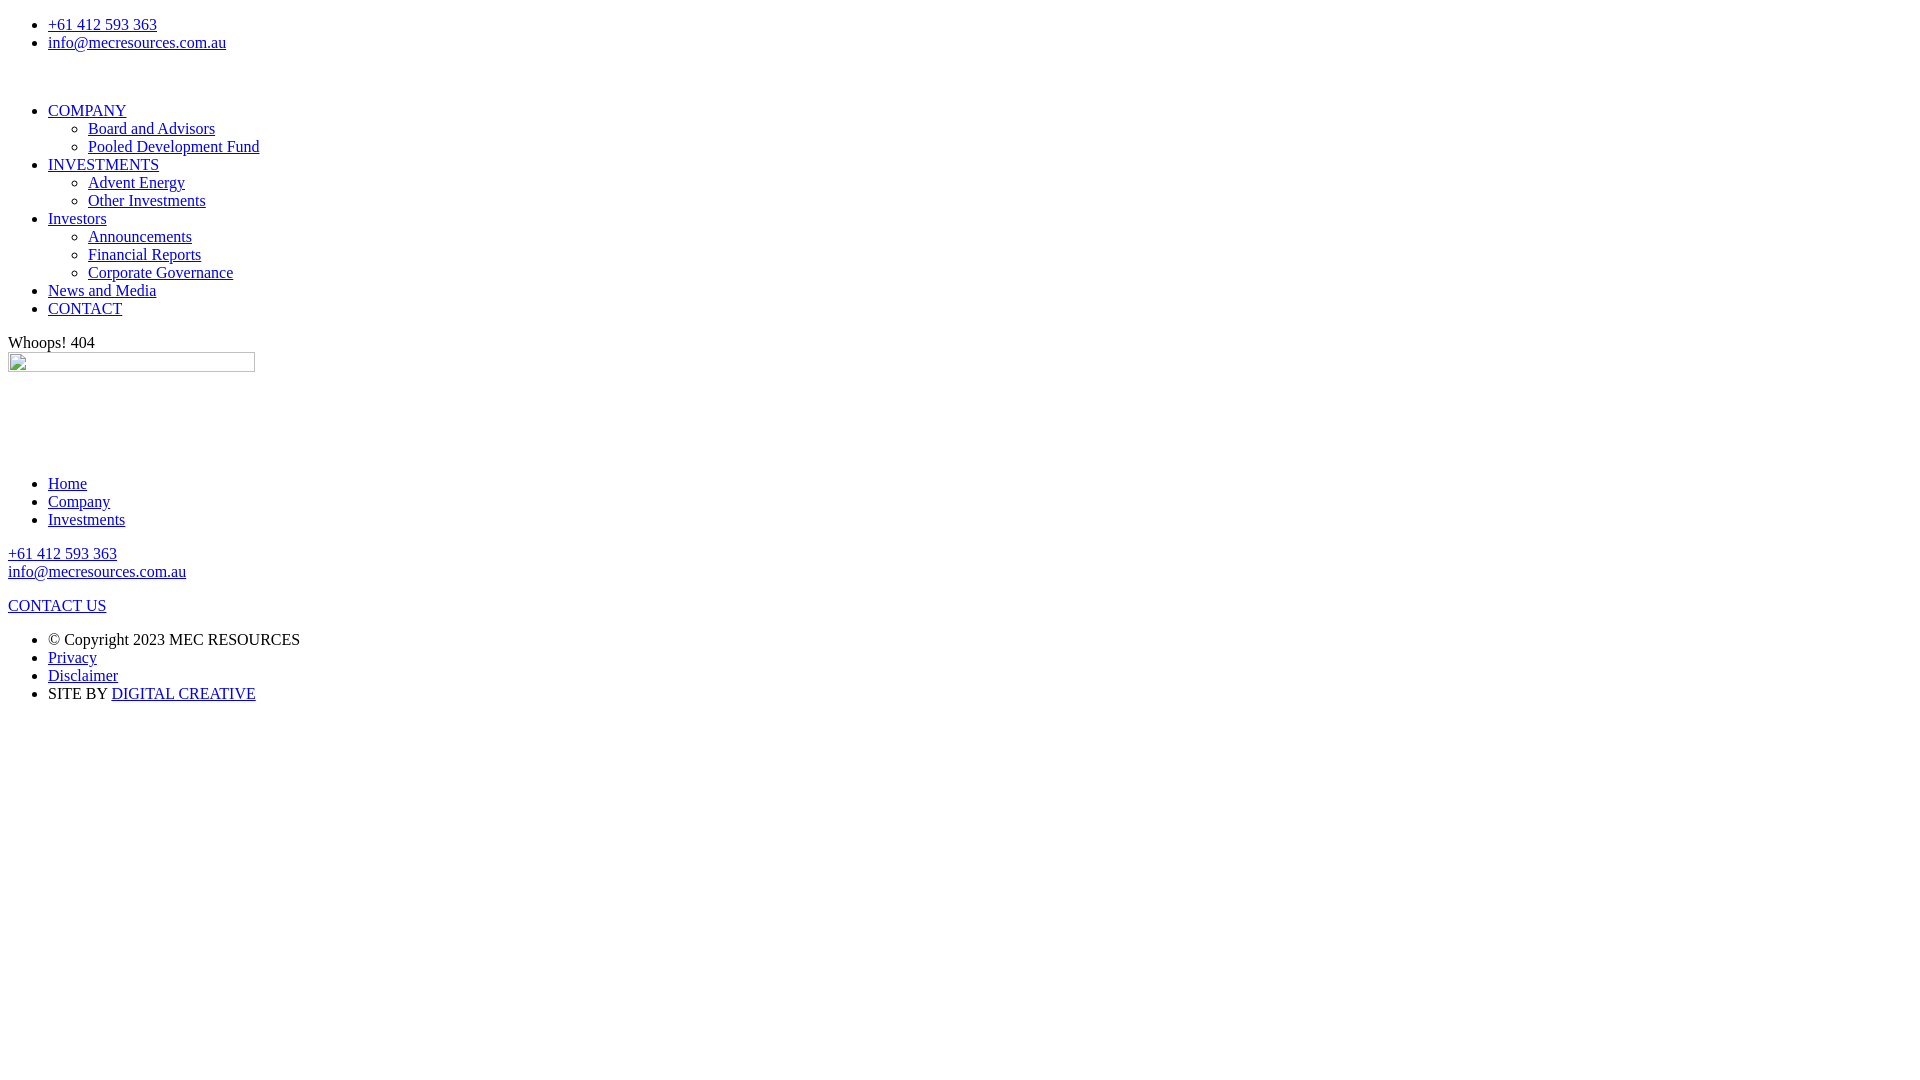  Describe the element at coordinates (147, 200) in the screenshot. I see `Other Investments` at that location.